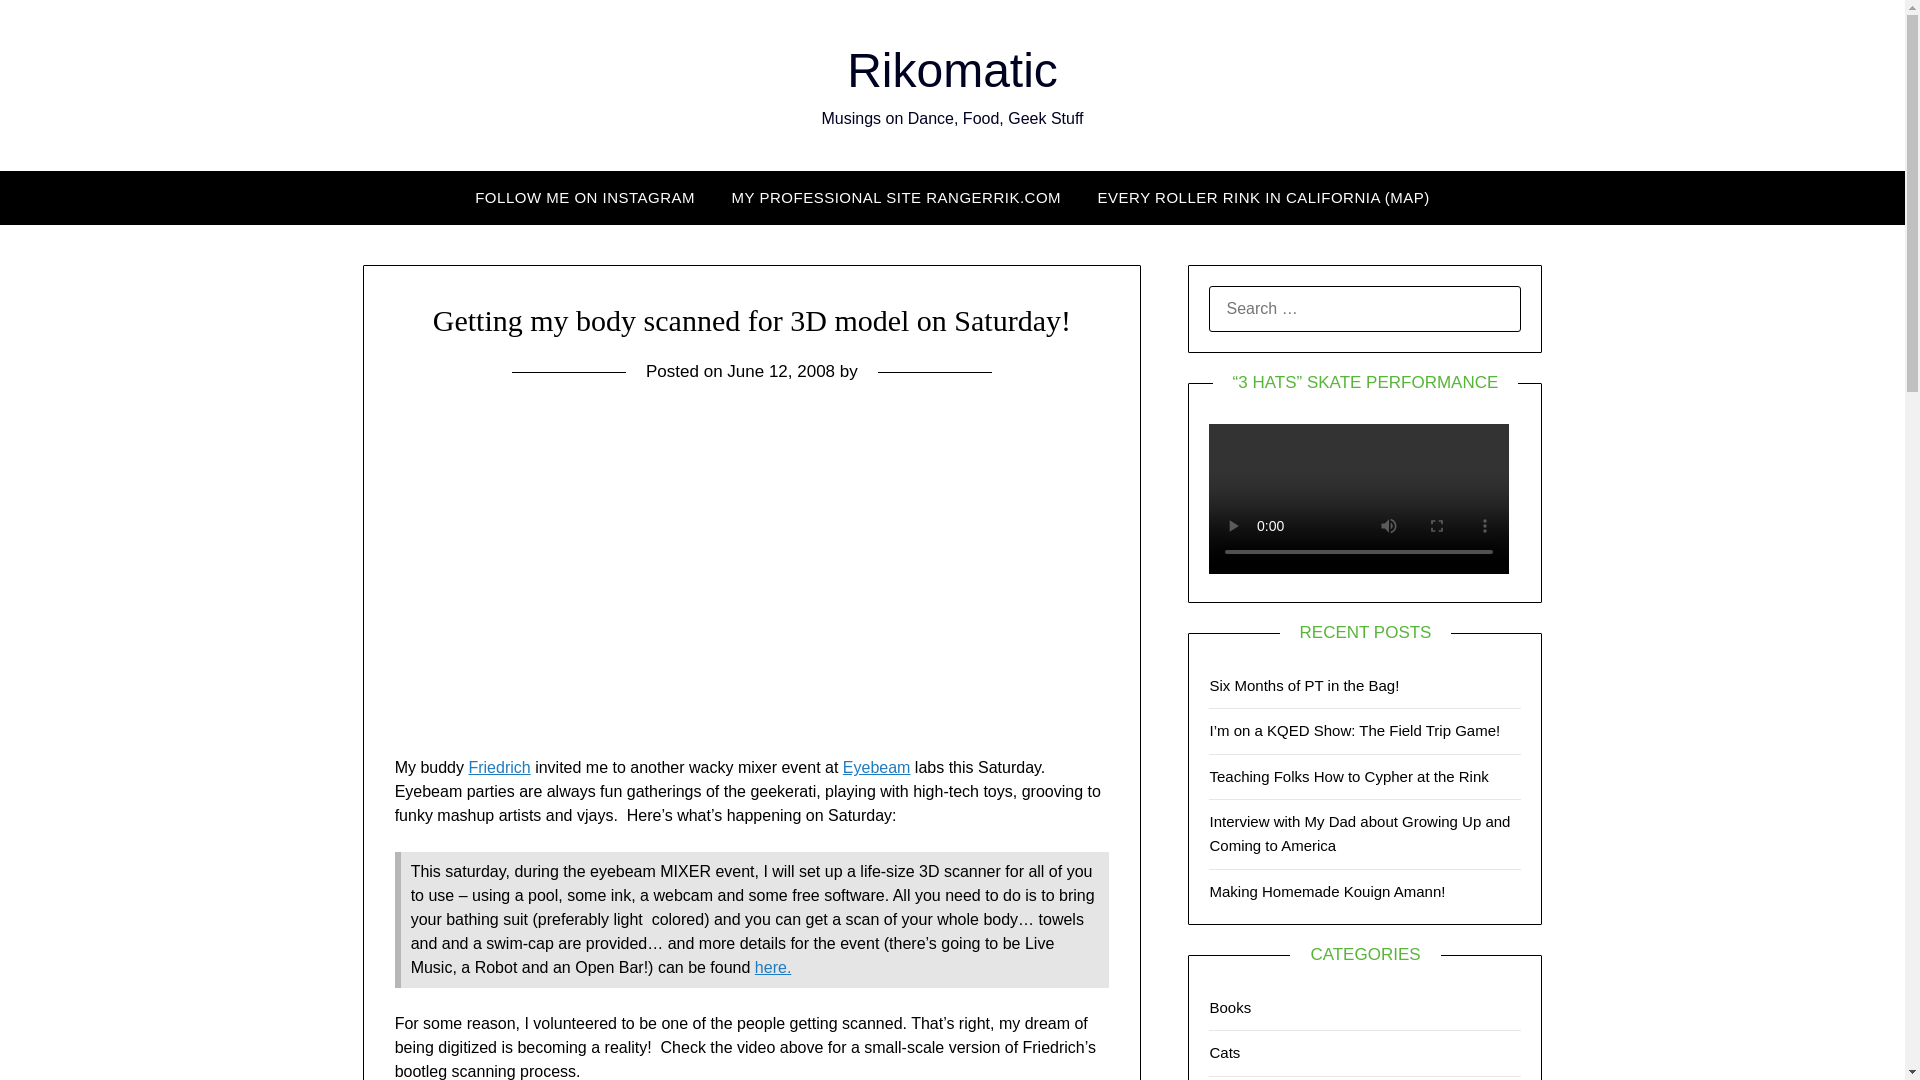 This screenshot has width=1920, height=1080. Describe the element at coordinates (952, 70) in the screenshot. I see `Rikomatic` at that location.